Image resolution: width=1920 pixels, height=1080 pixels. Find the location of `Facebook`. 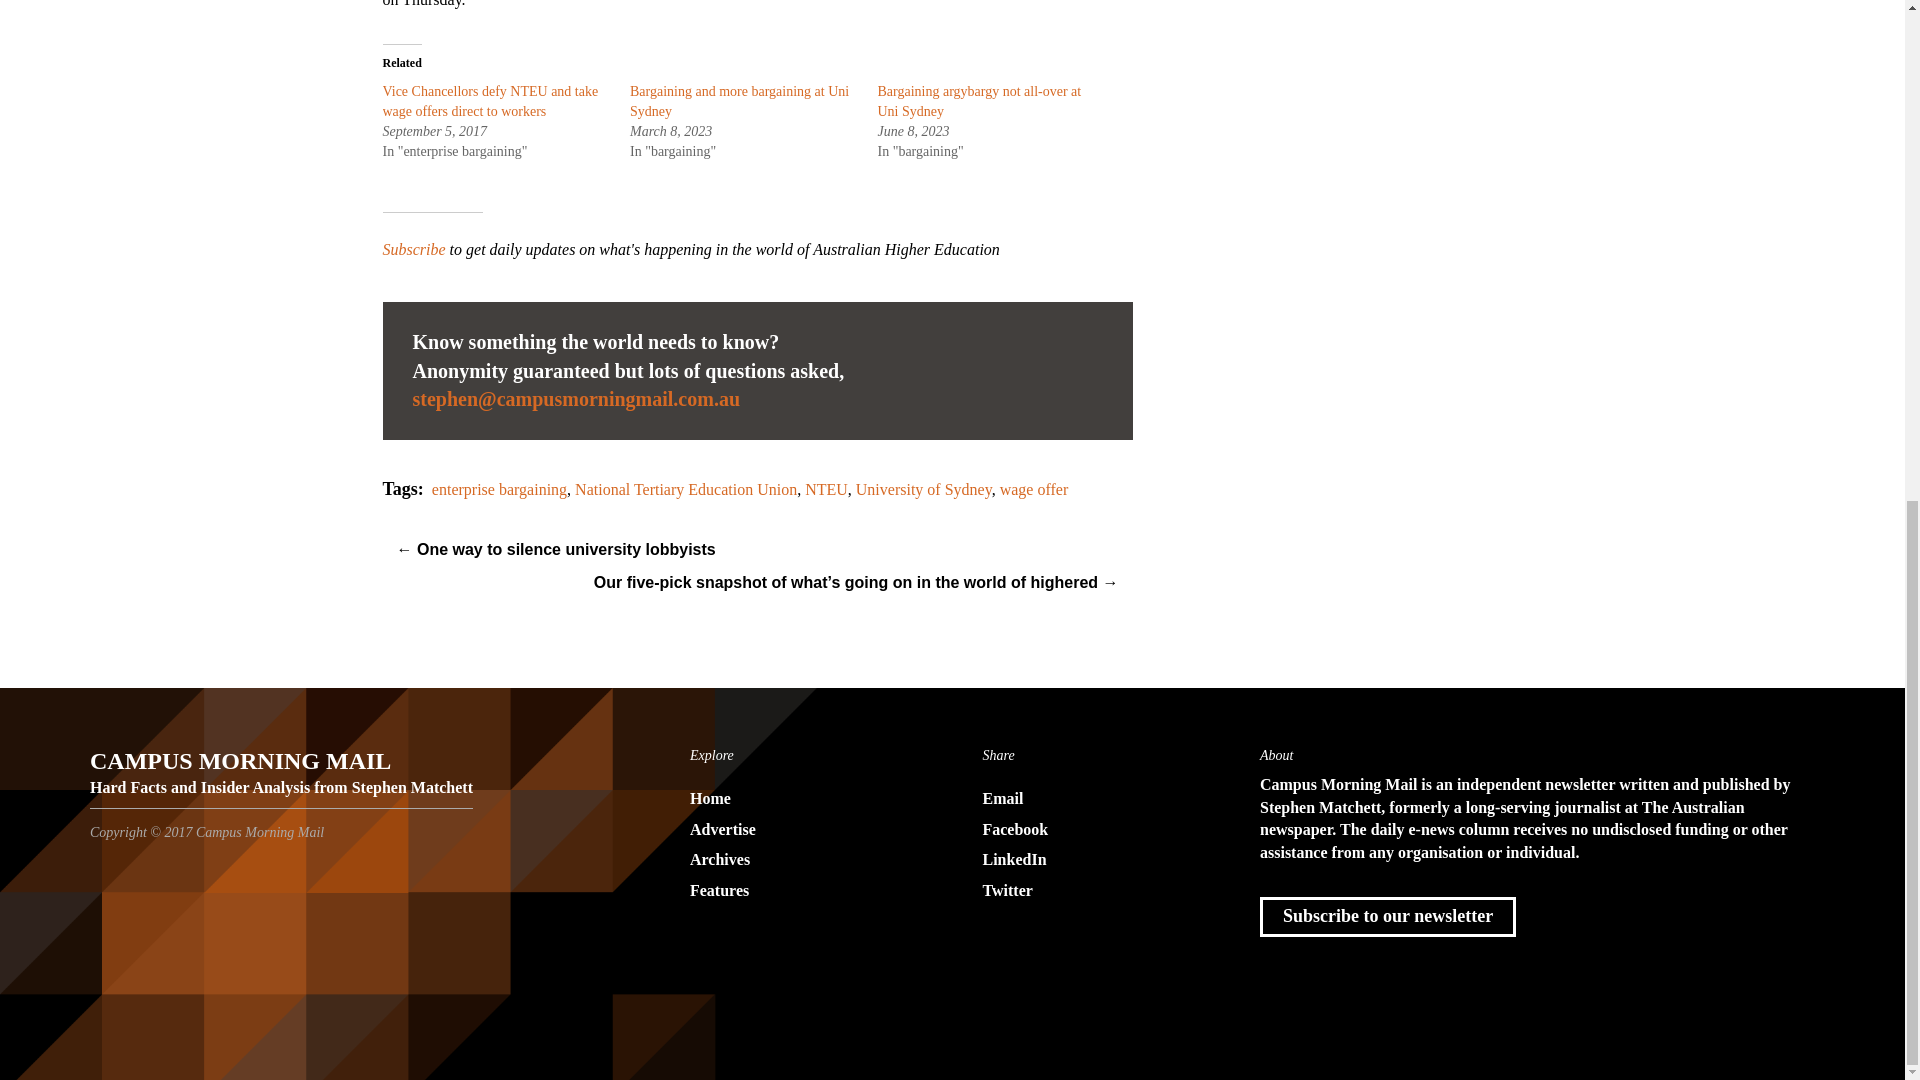

Facebook is located at coordinates (1098, 830).